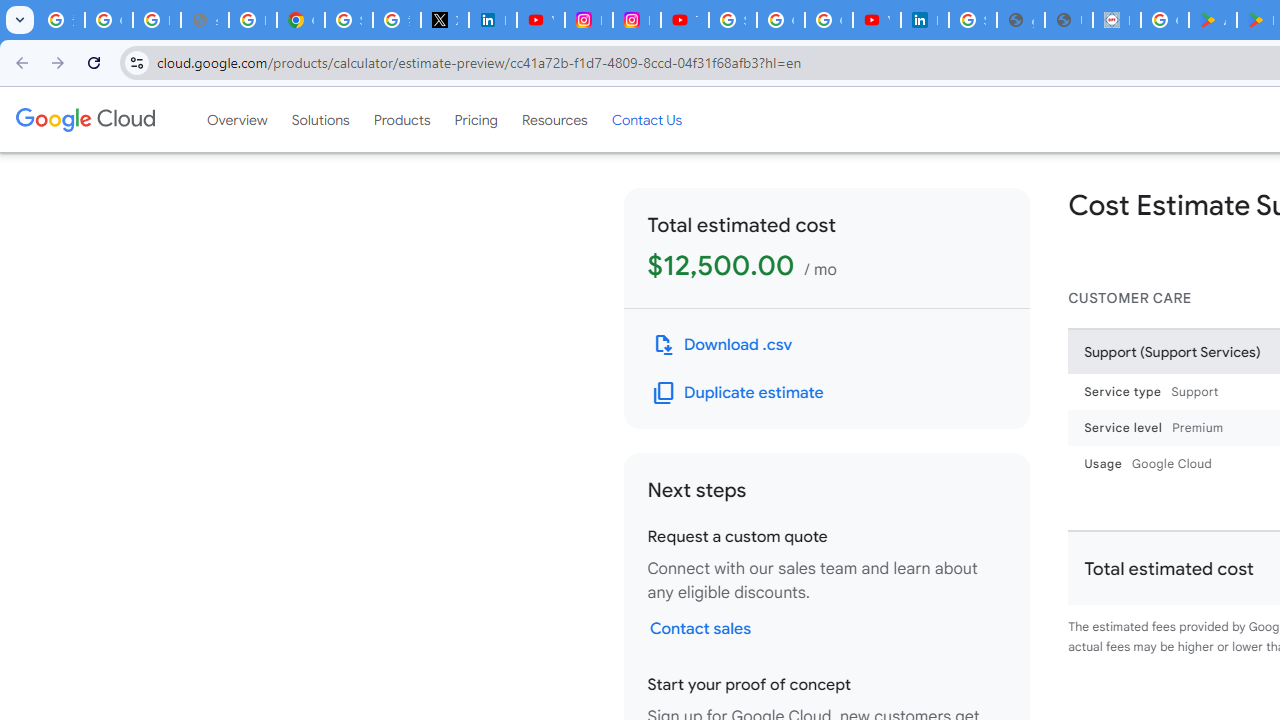  Describe the element at coordinates (646, 119) in the screenshot. I see `Contact Us` at that location.